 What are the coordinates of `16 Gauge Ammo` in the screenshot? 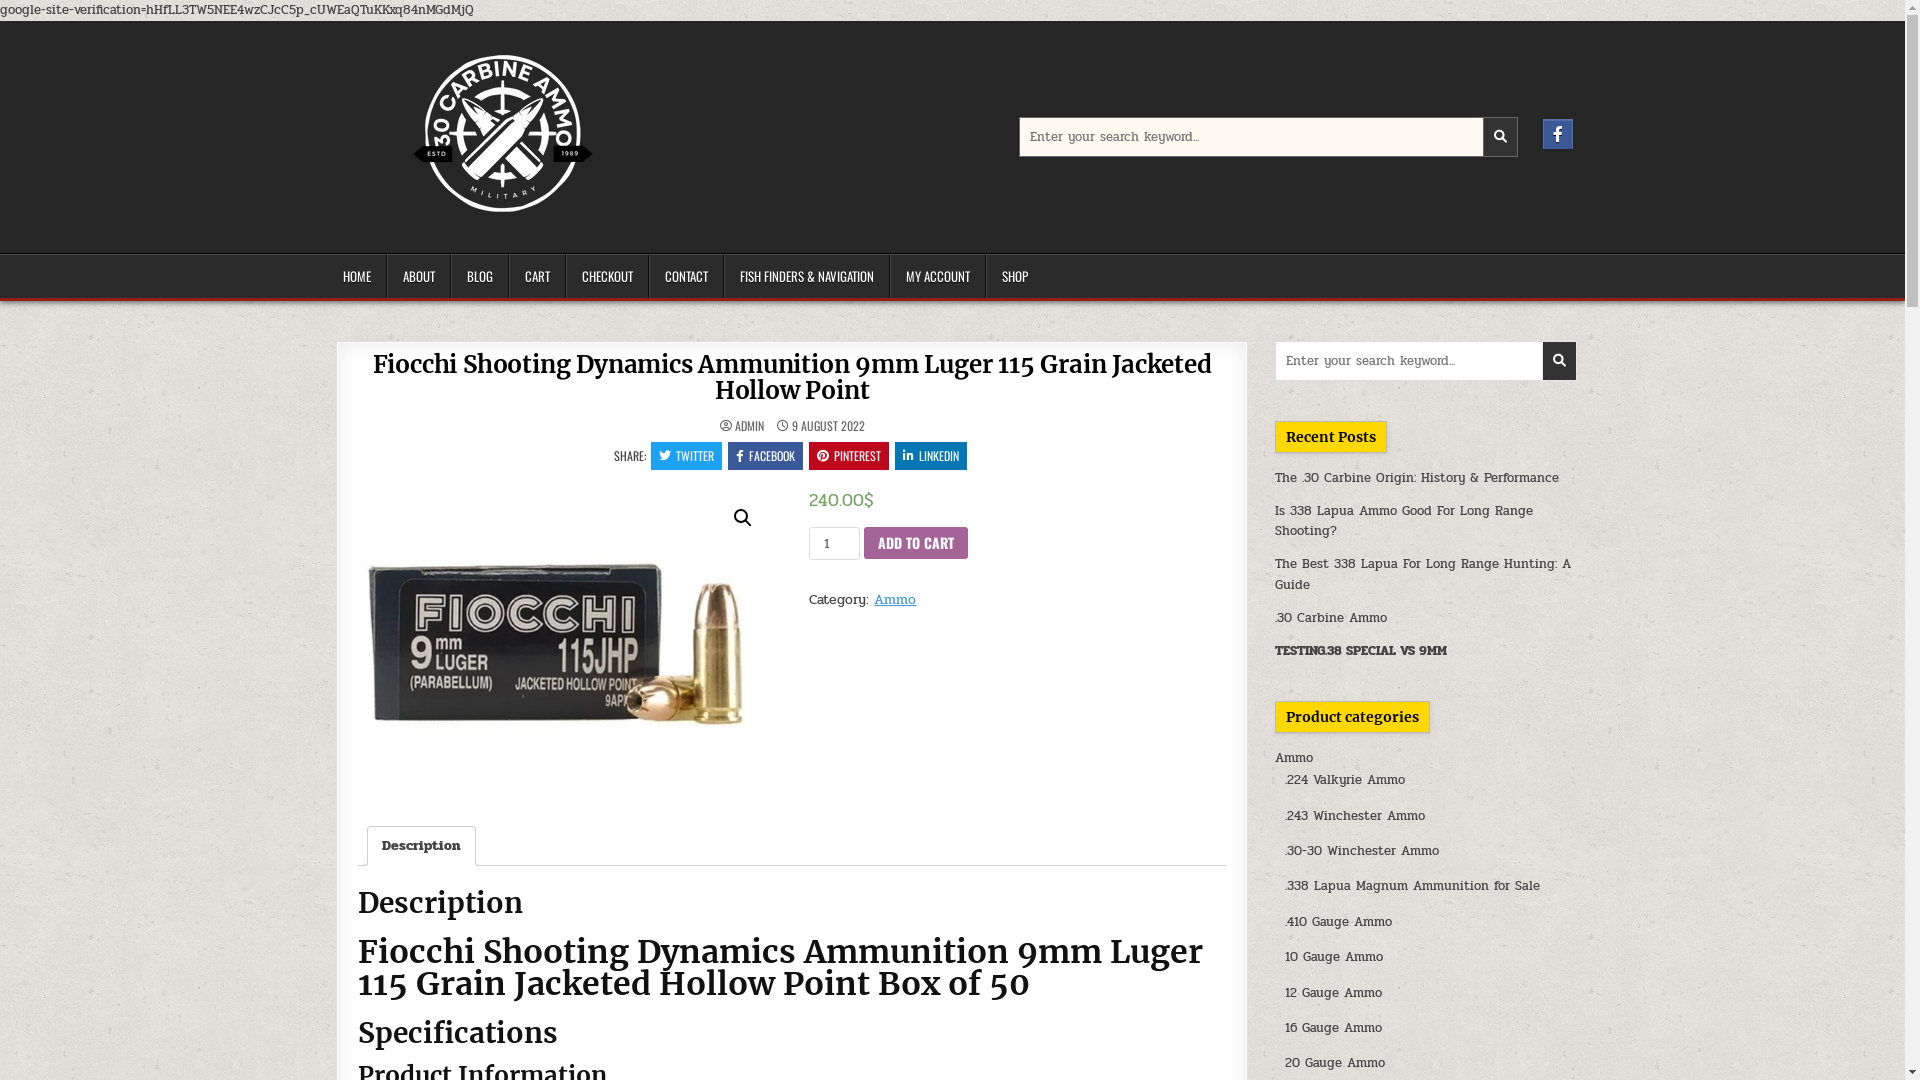 It's located at (1334, 1028).